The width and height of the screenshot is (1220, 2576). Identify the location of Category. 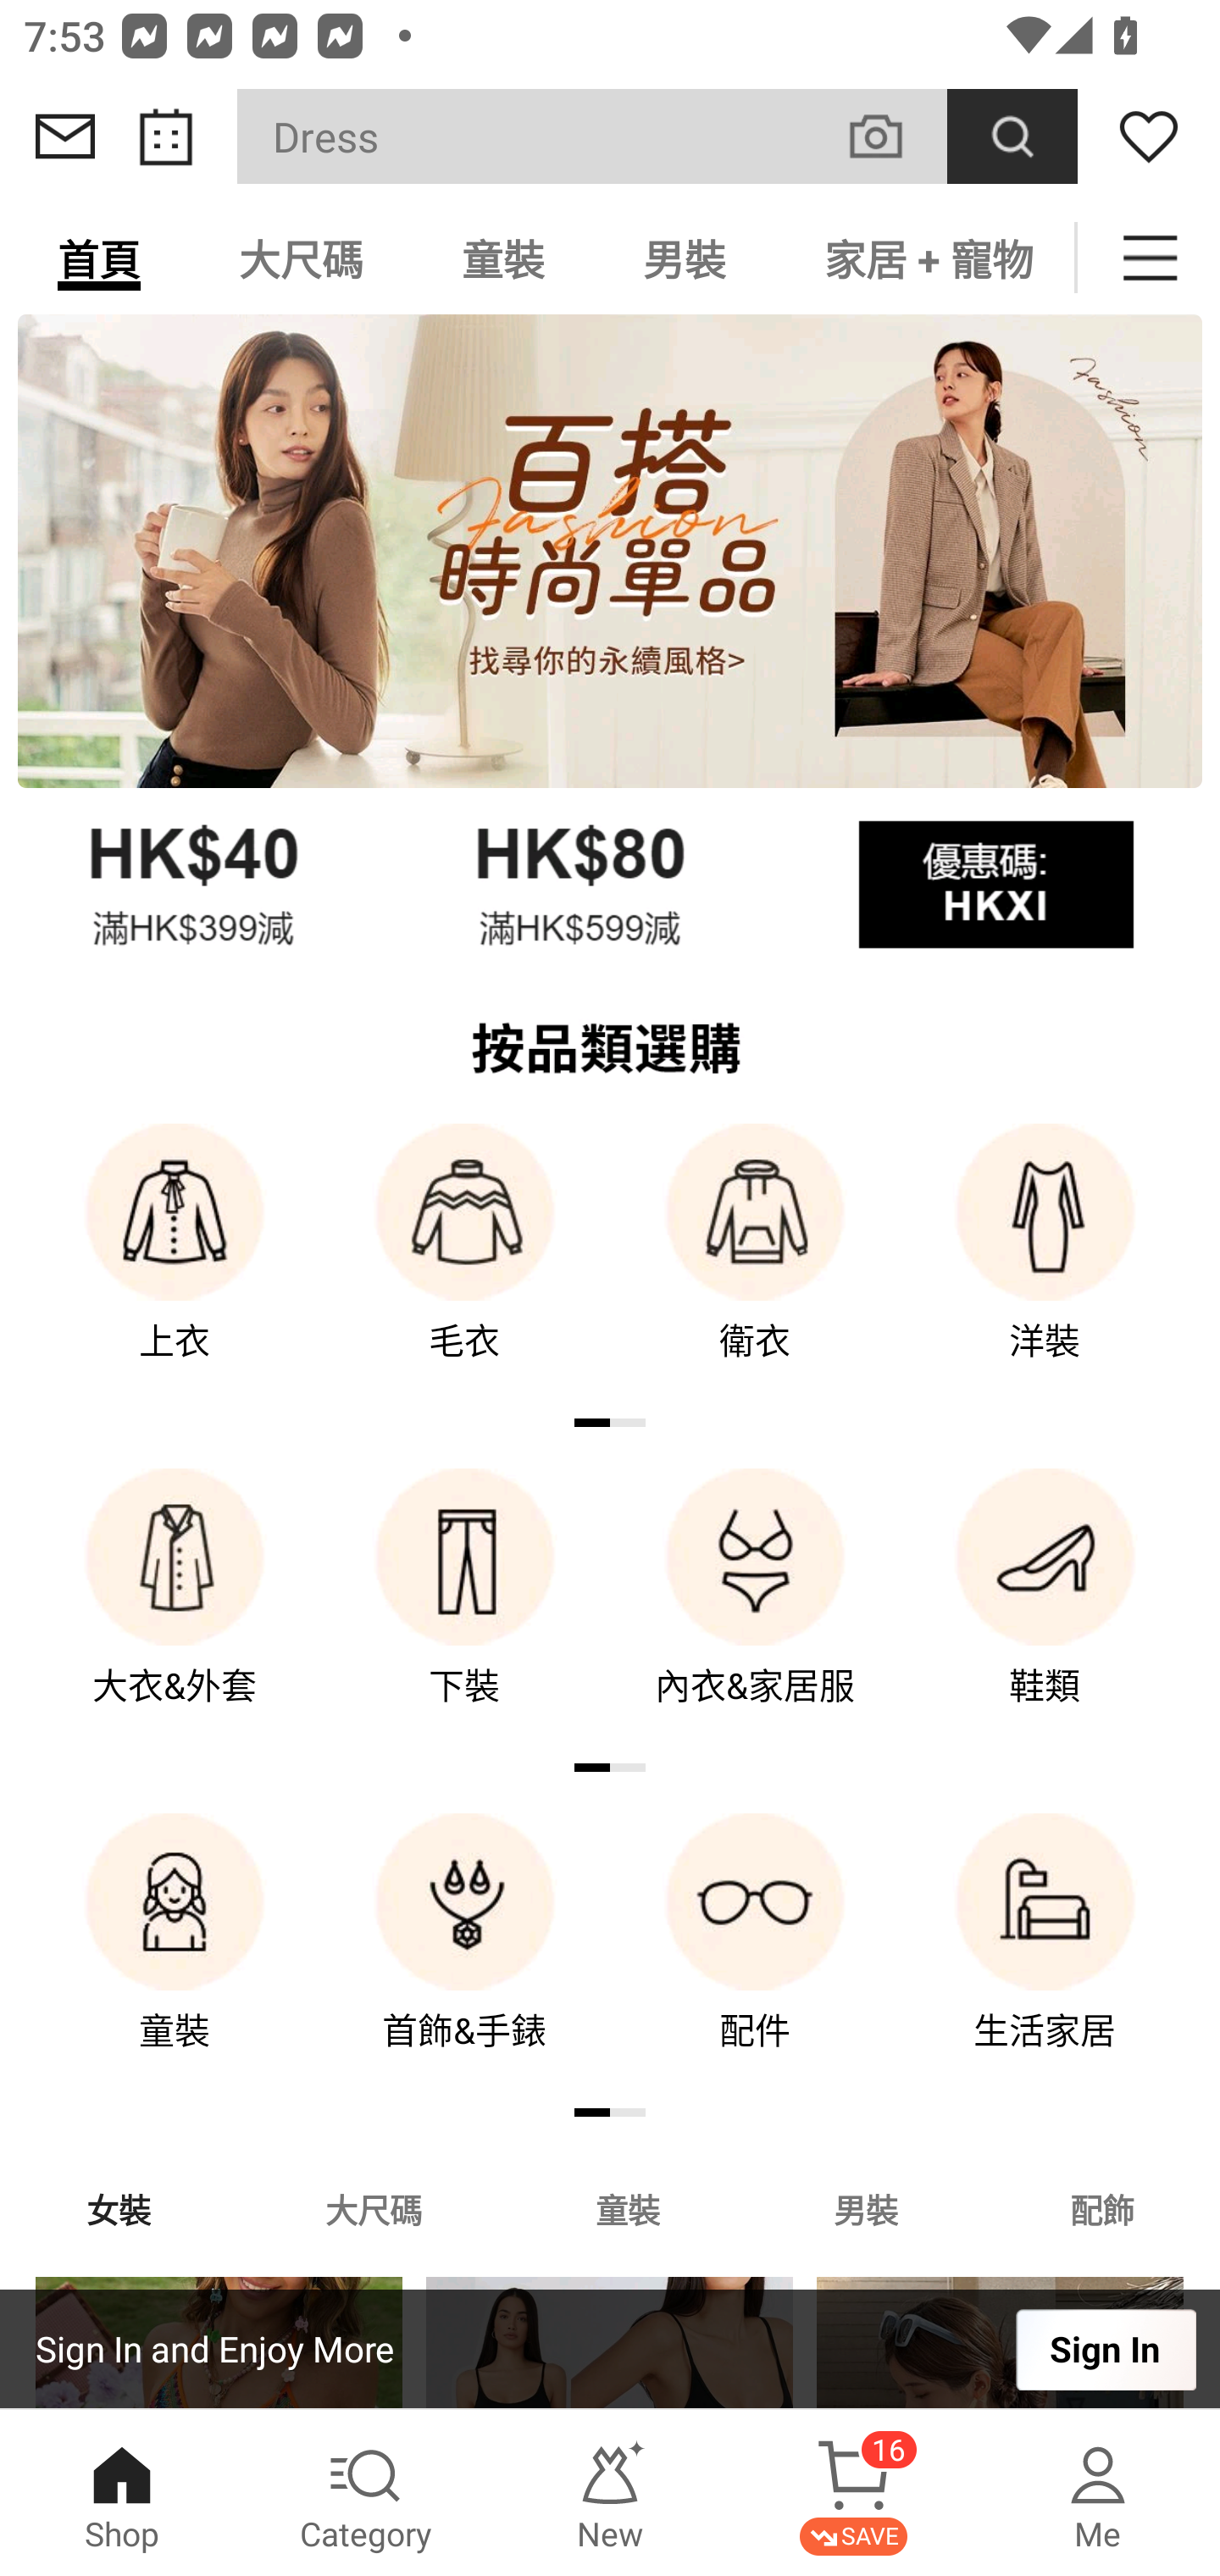
(366, 2493).